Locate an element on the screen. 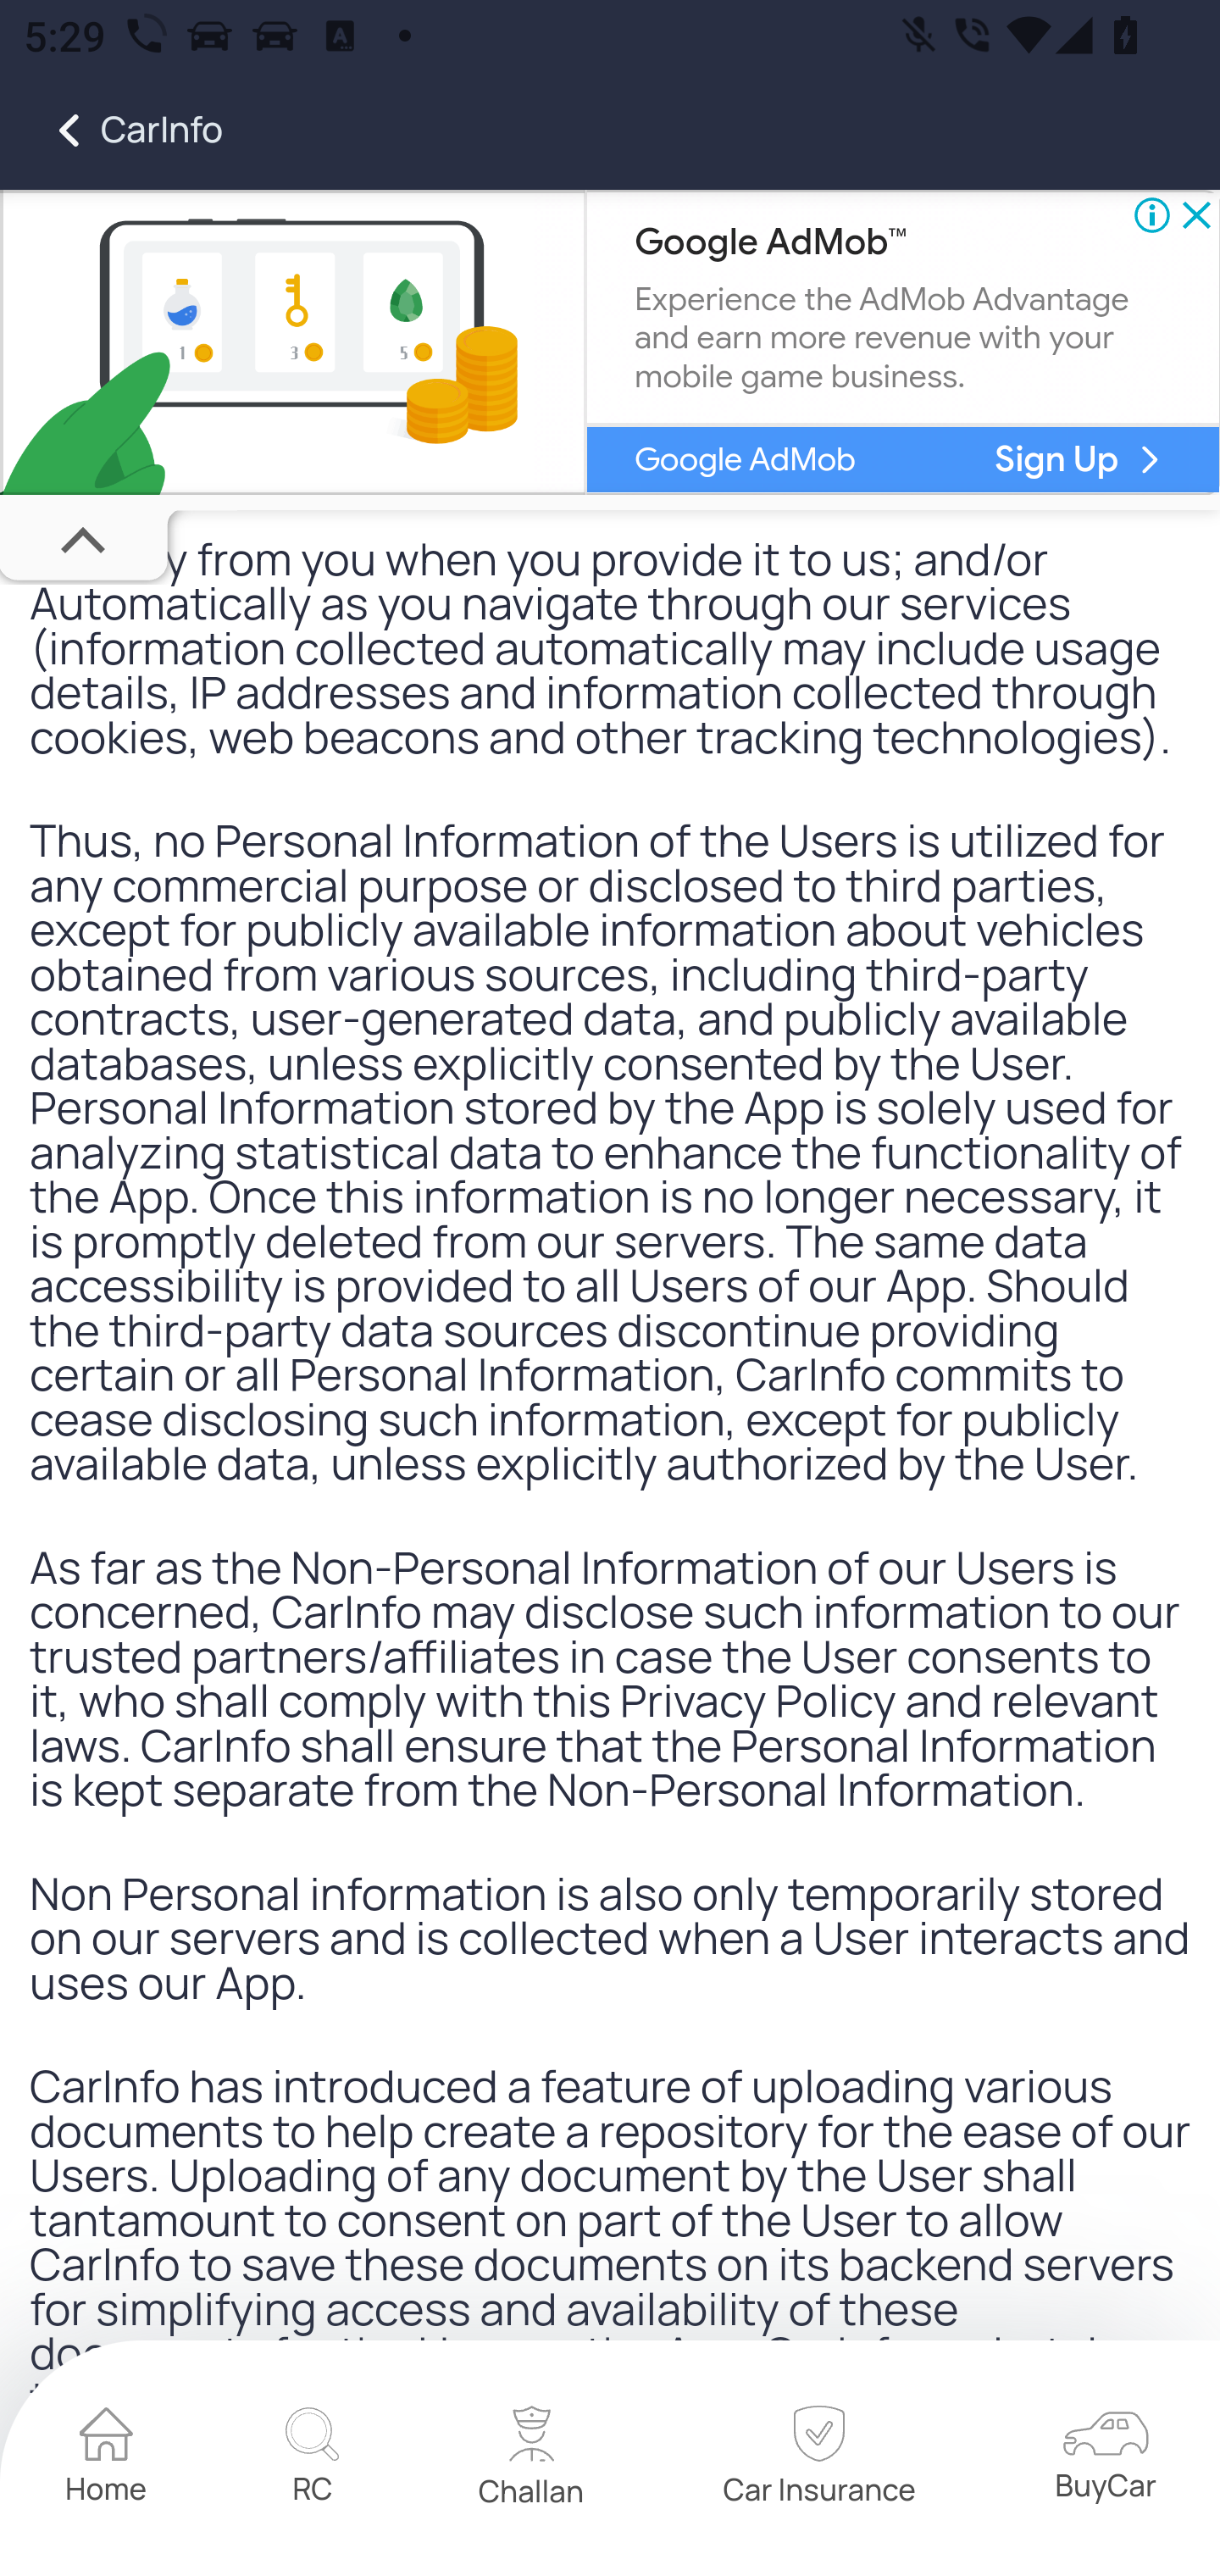 The height and width of the screenshot is (2576, 1220). home Car Insurance home Car Insurance is located at coordinates (818, 2462).